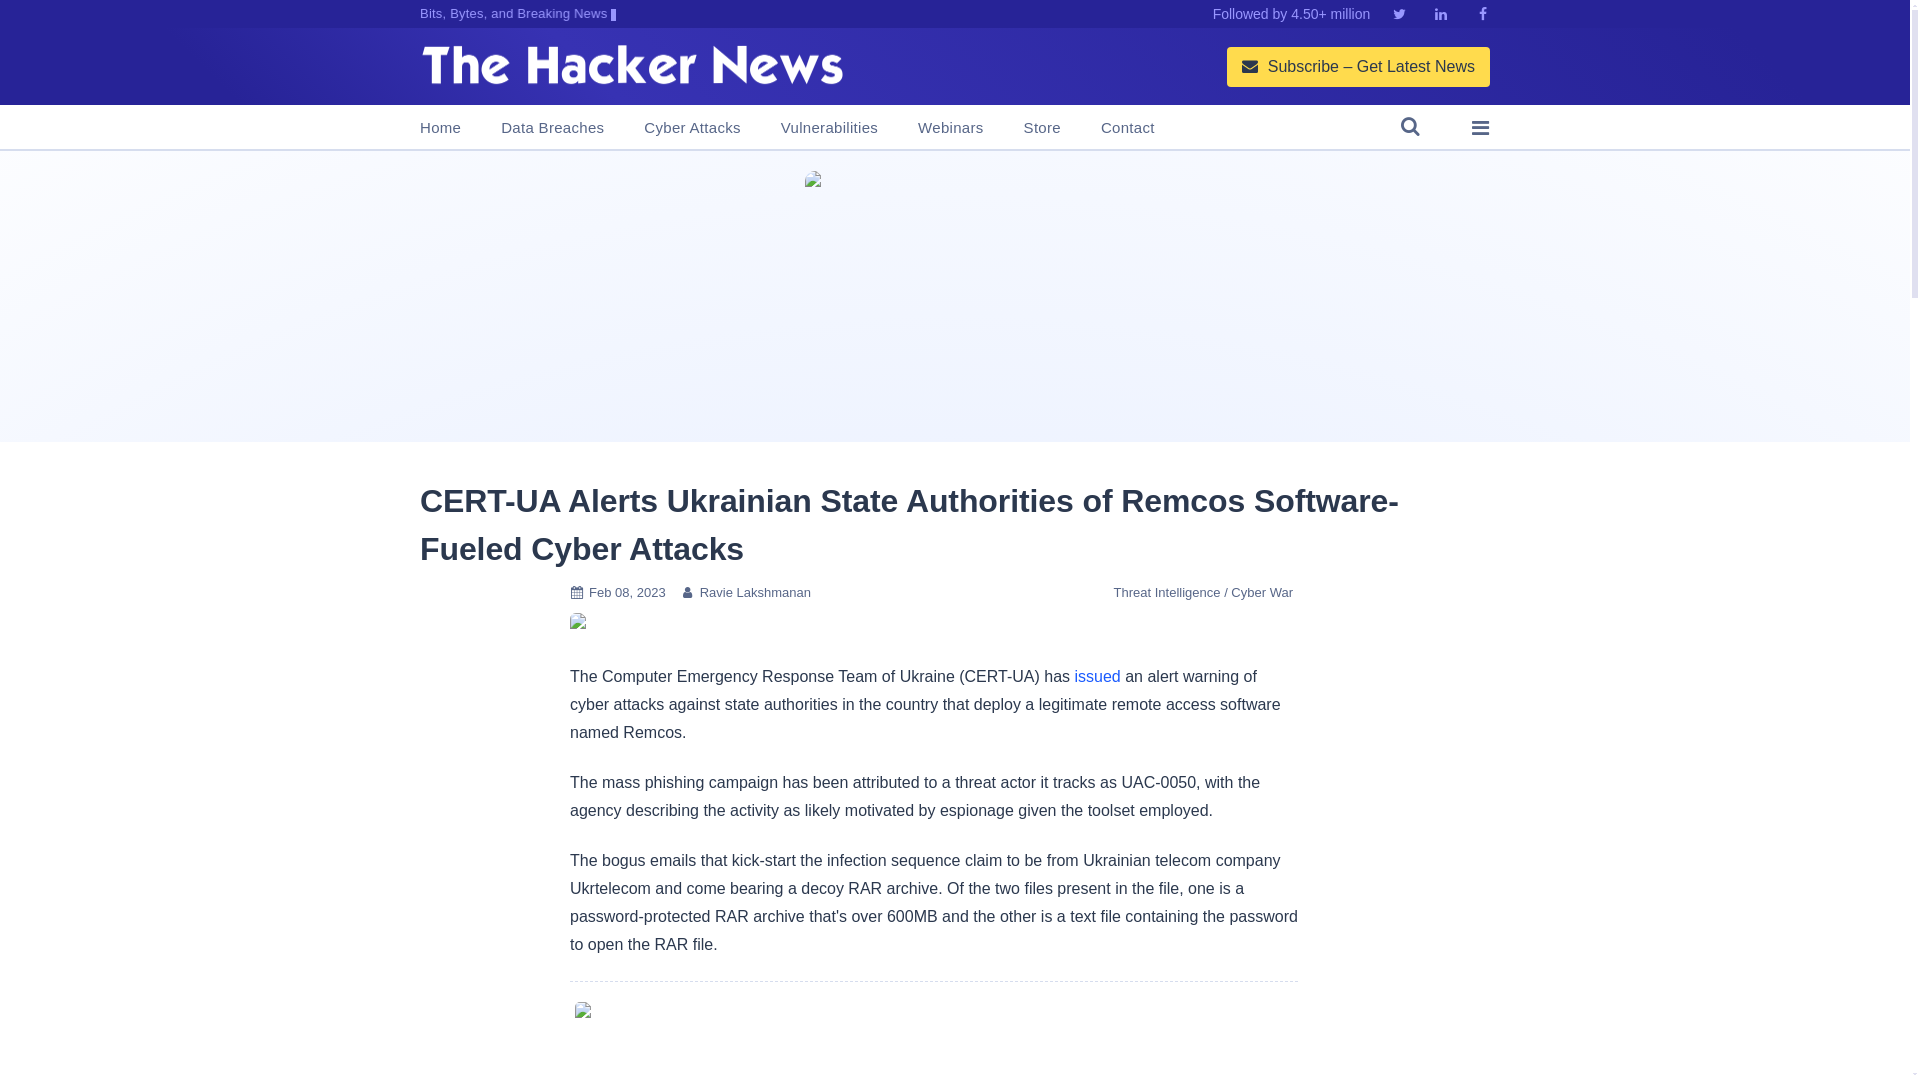  What do you see at coordinates (578, 627) in the screenshot?
I see `Cyber Attacks` at bounding box center [578, 627].